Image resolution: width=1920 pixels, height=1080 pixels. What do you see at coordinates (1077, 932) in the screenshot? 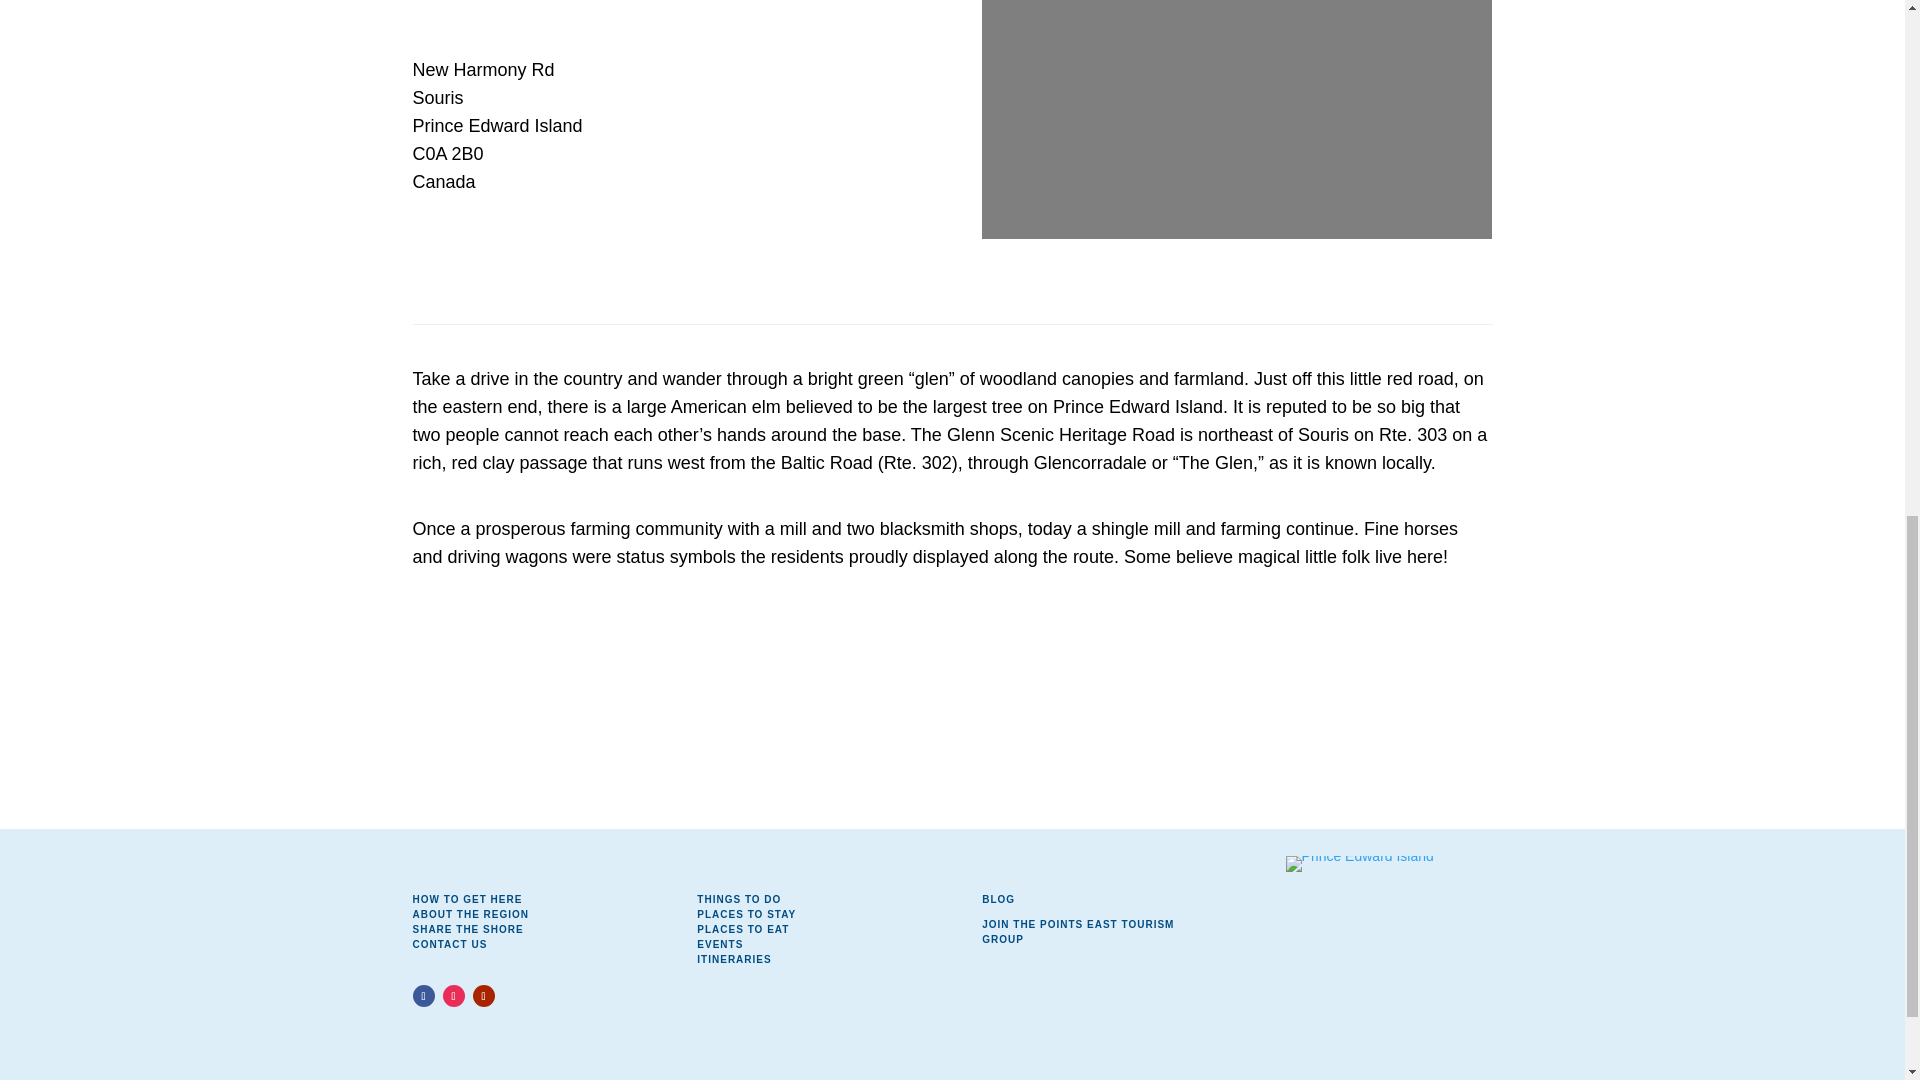
I see `JOIN THE POINTS EAST TOURISM GROUP` at bounding box center [1077, 932].